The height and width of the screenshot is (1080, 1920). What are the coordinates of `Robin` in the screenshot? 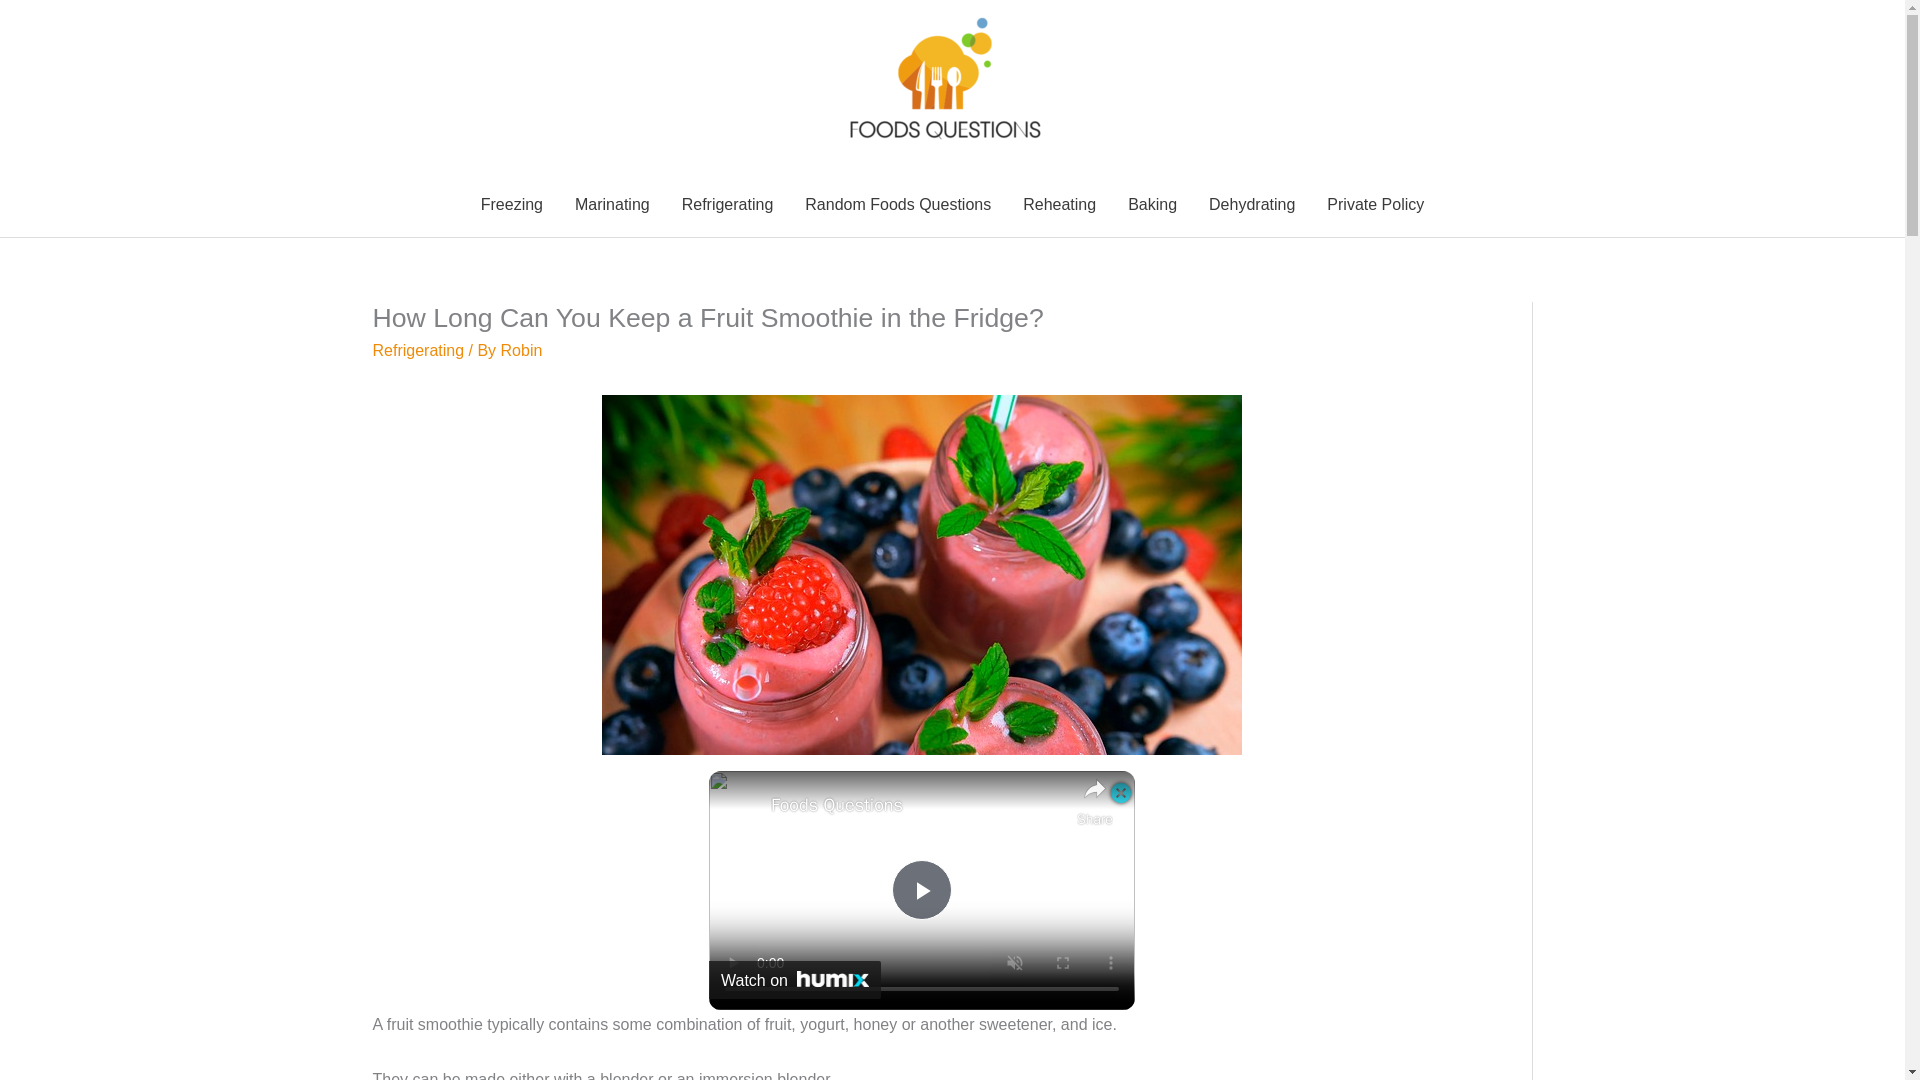 It's located at (522, 350).